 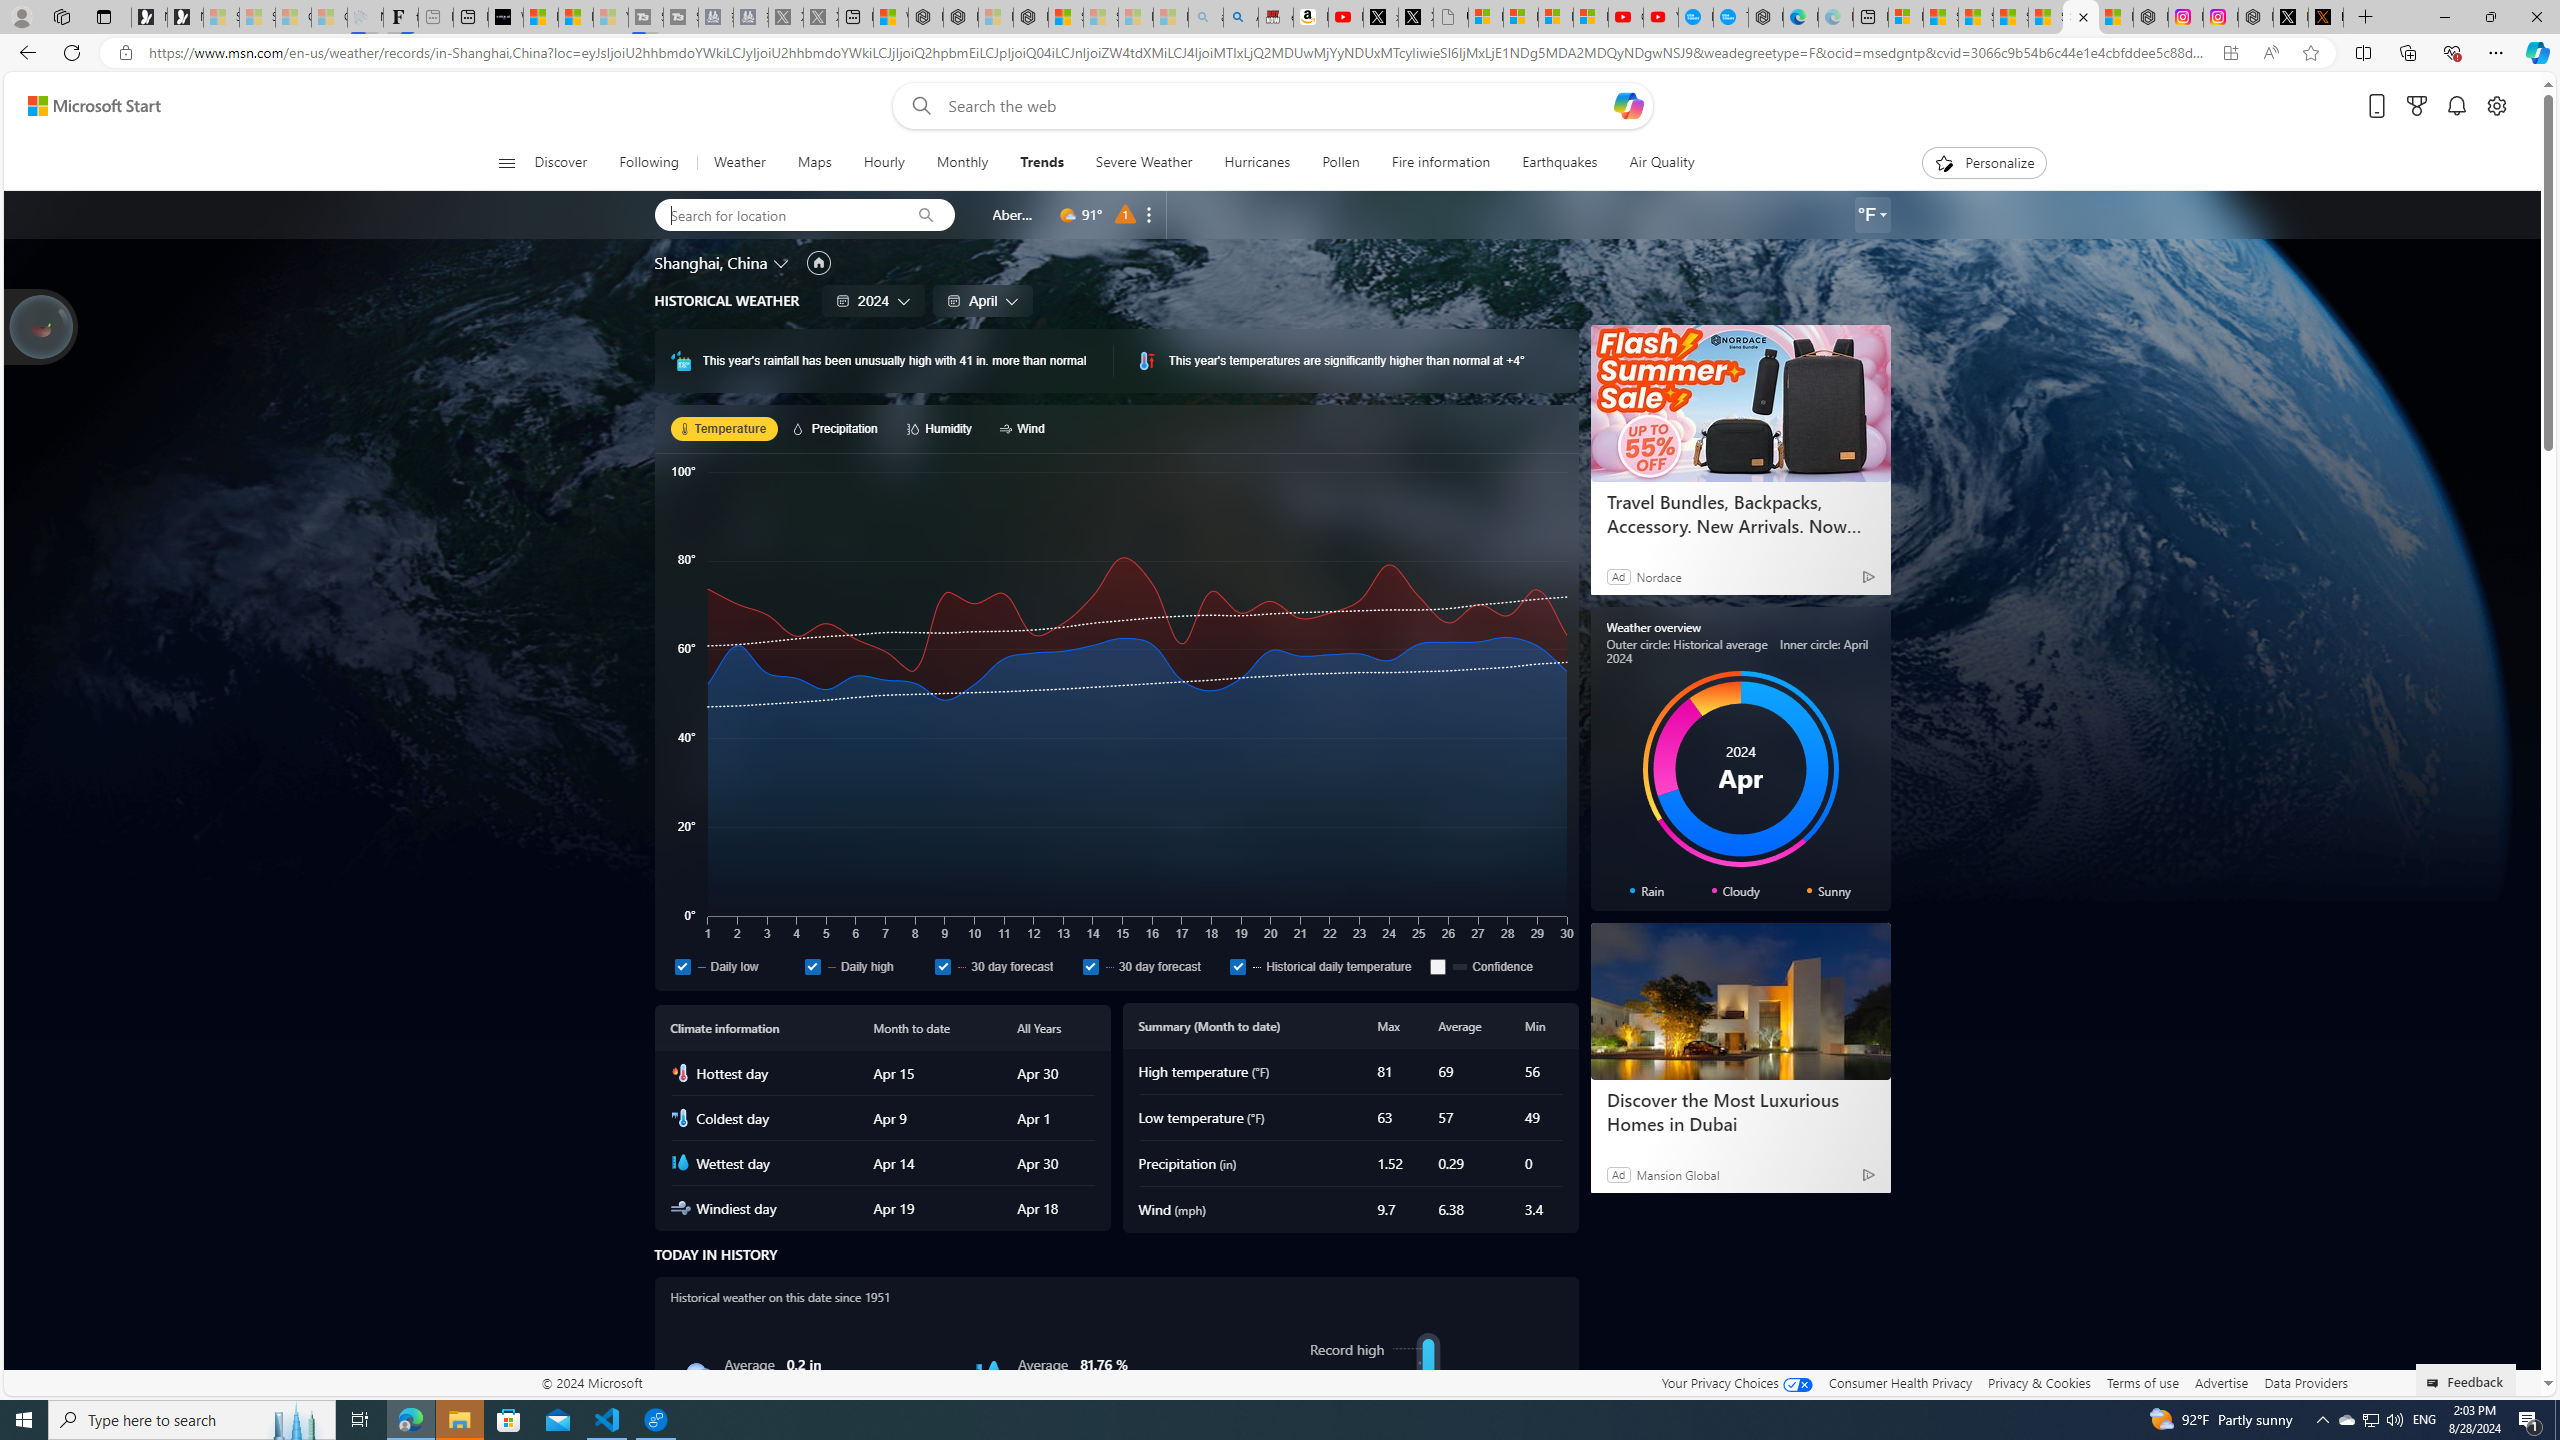 I want to click on Shanghai, China hourly forecast | Microsoft Weather, so click(x=1976, y=17).